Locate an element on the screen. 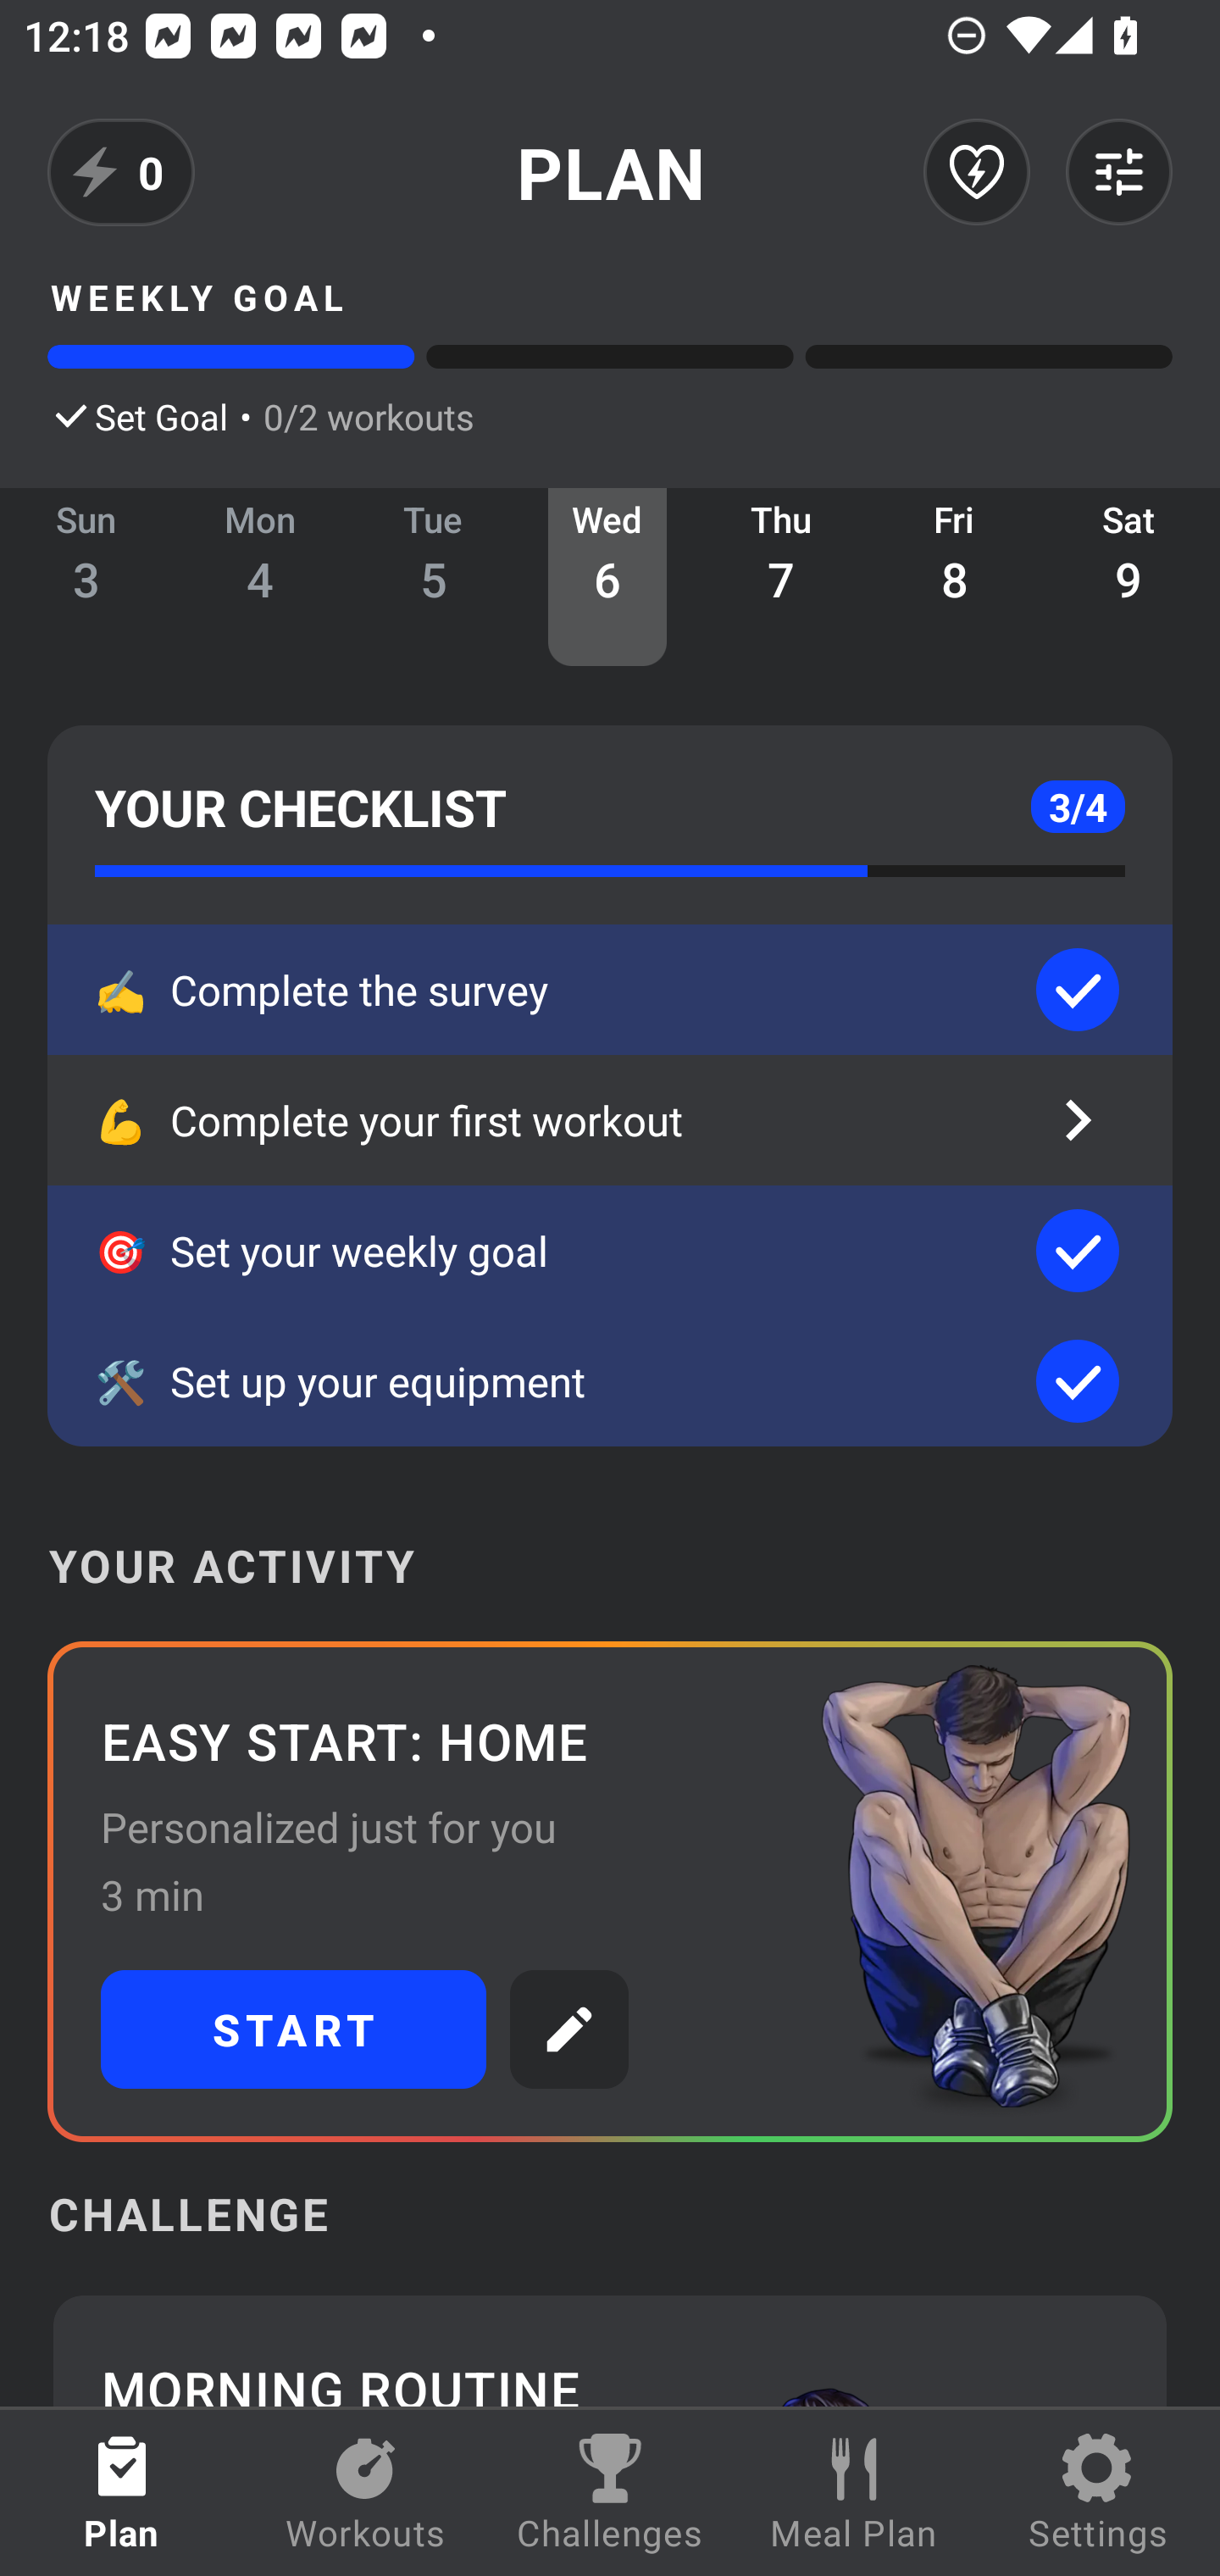 This screenshot has width=1220, height=2576. Fri 8 is located at coordinates (955, 576).